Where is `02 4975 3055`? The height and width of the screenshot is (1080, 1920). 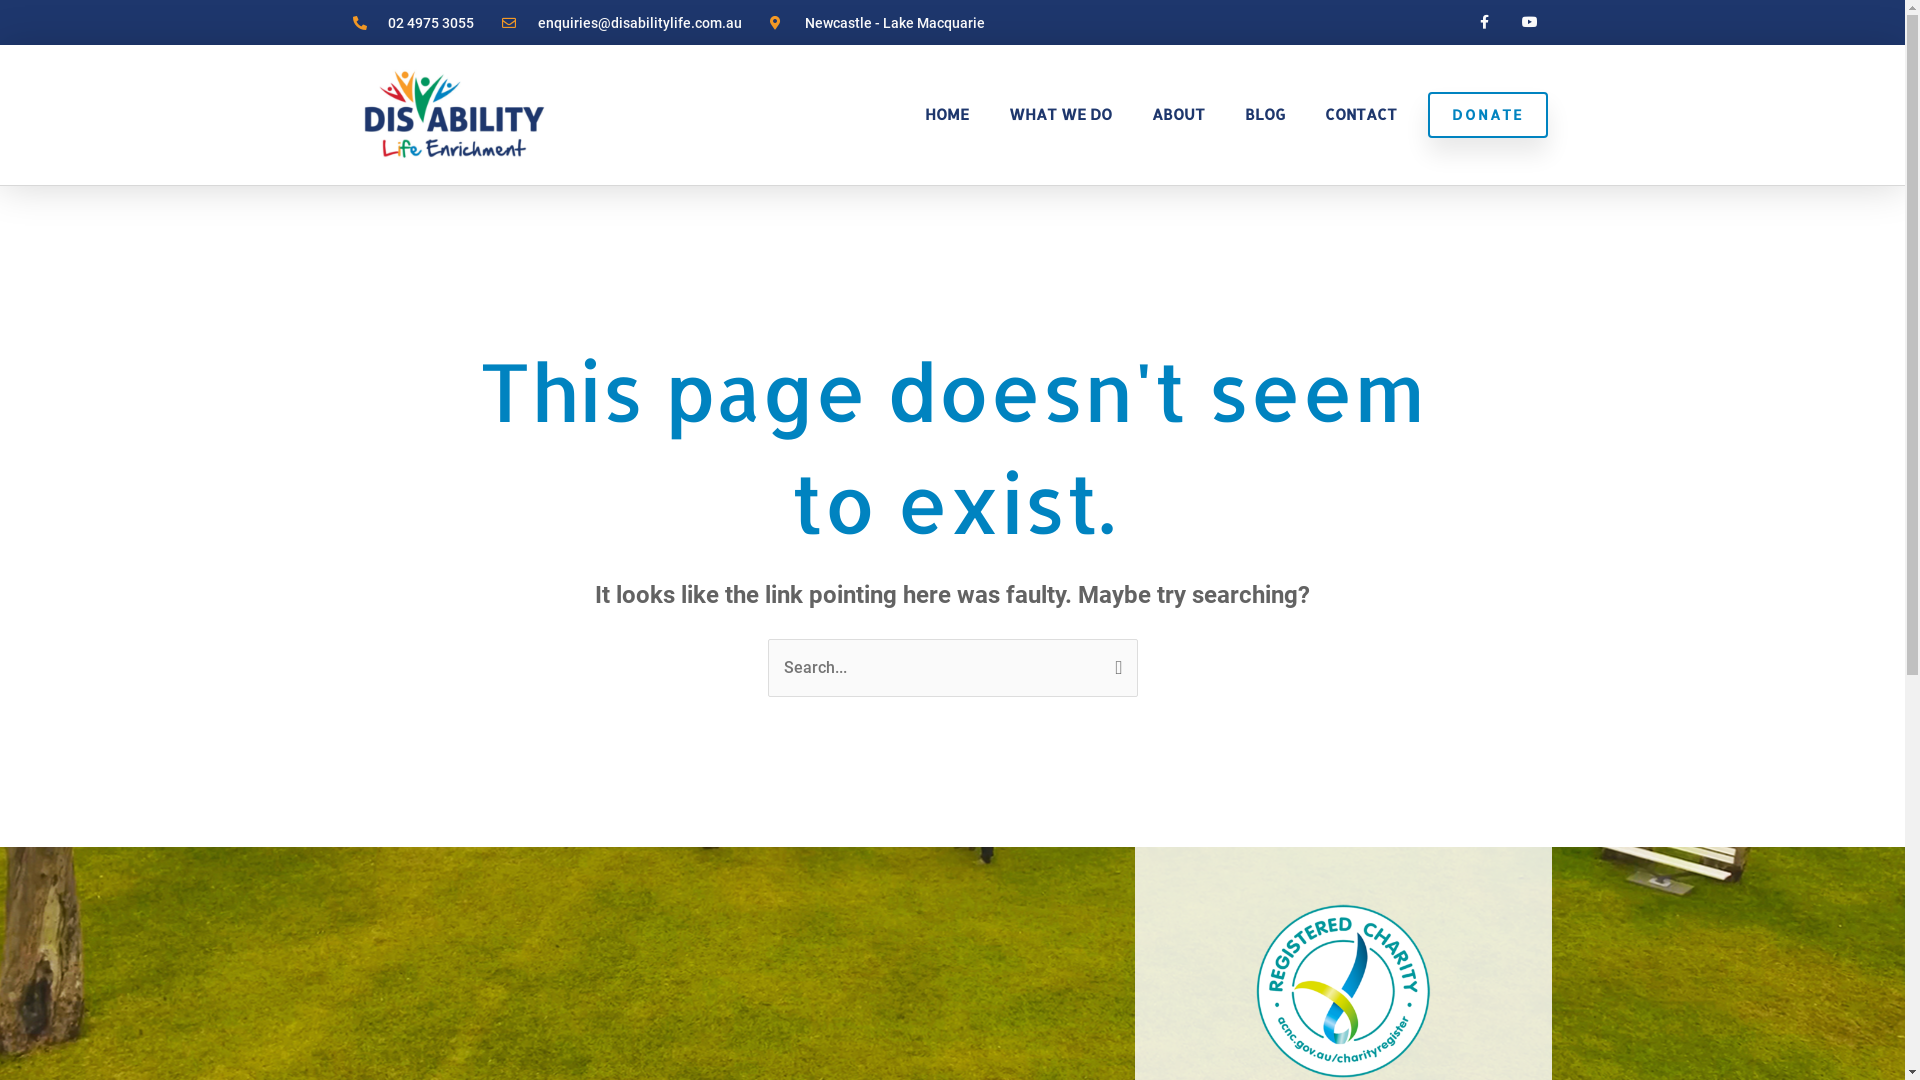 02 4975 3055 is located at coordinates (413, 22).